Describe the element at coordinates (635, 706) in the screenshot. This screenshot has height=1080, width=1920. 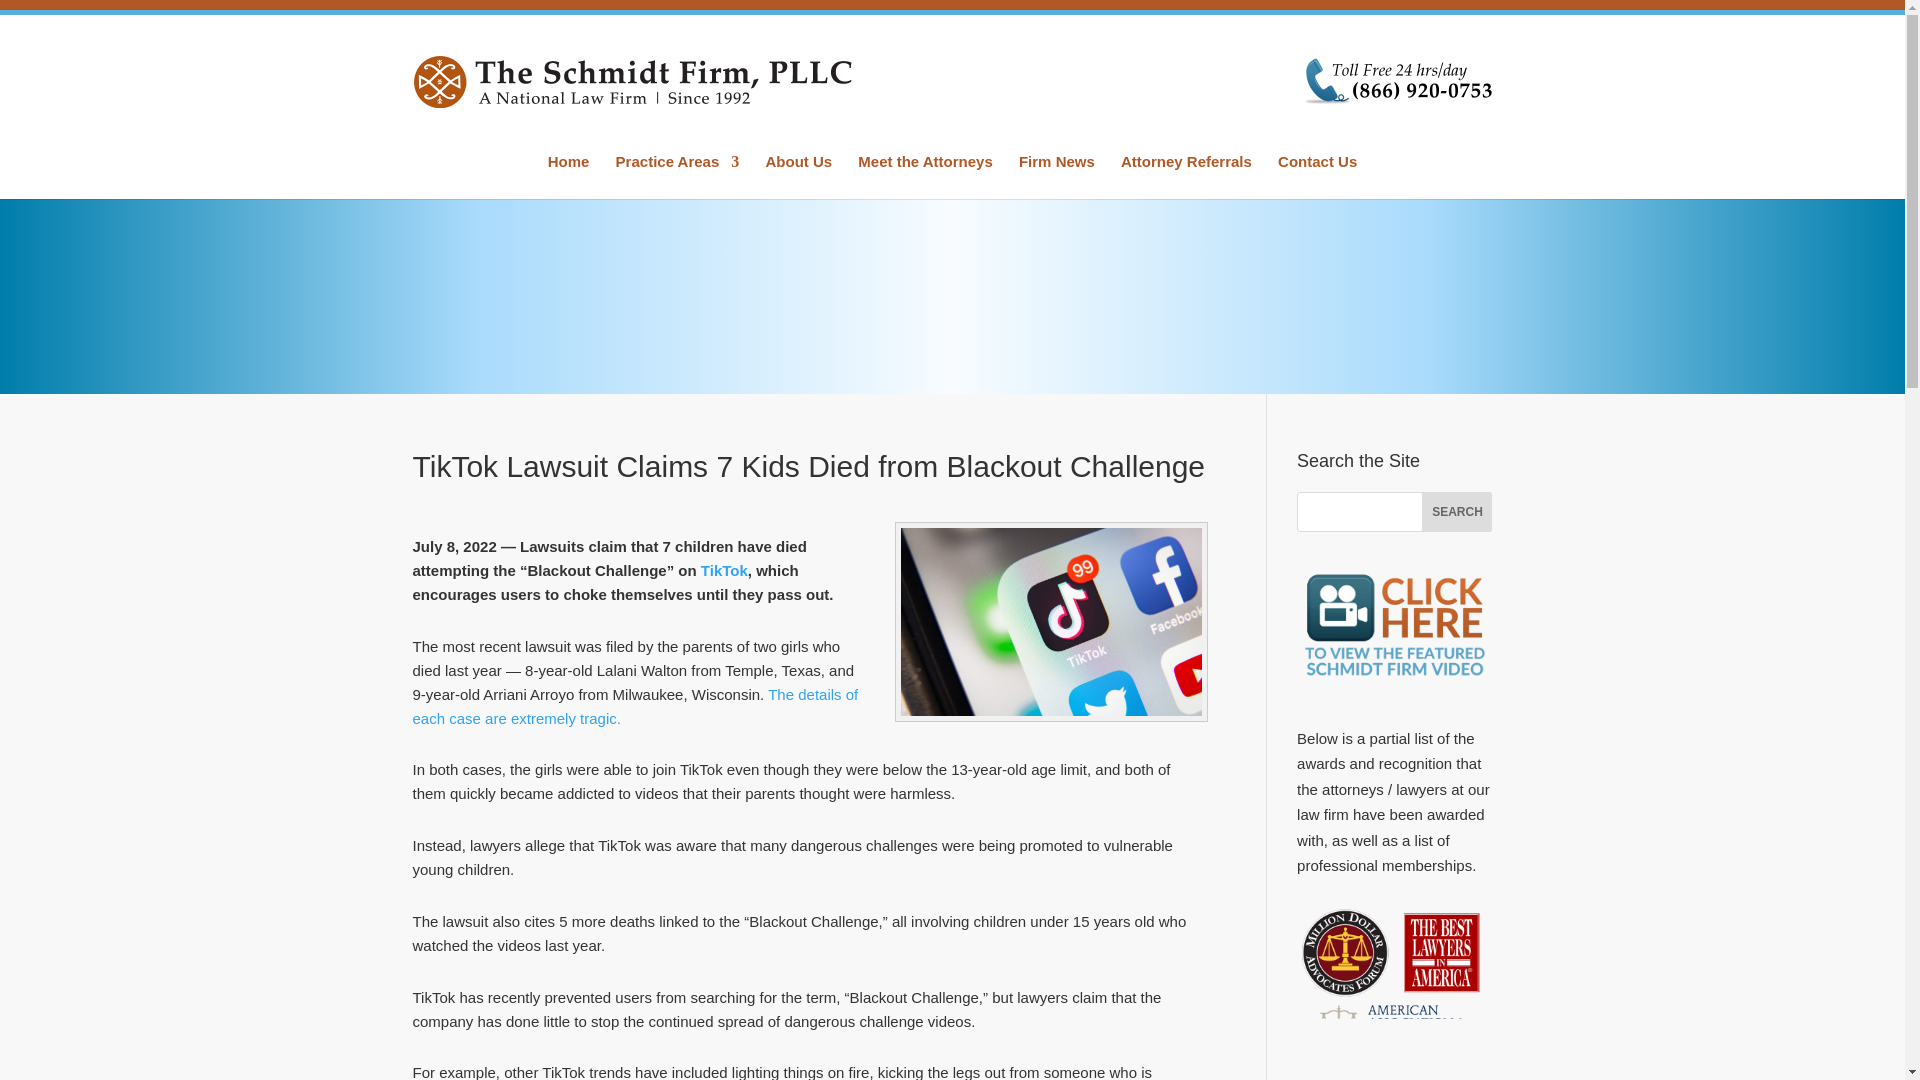
I see `The details of each case are extremely tragic.` at that location.